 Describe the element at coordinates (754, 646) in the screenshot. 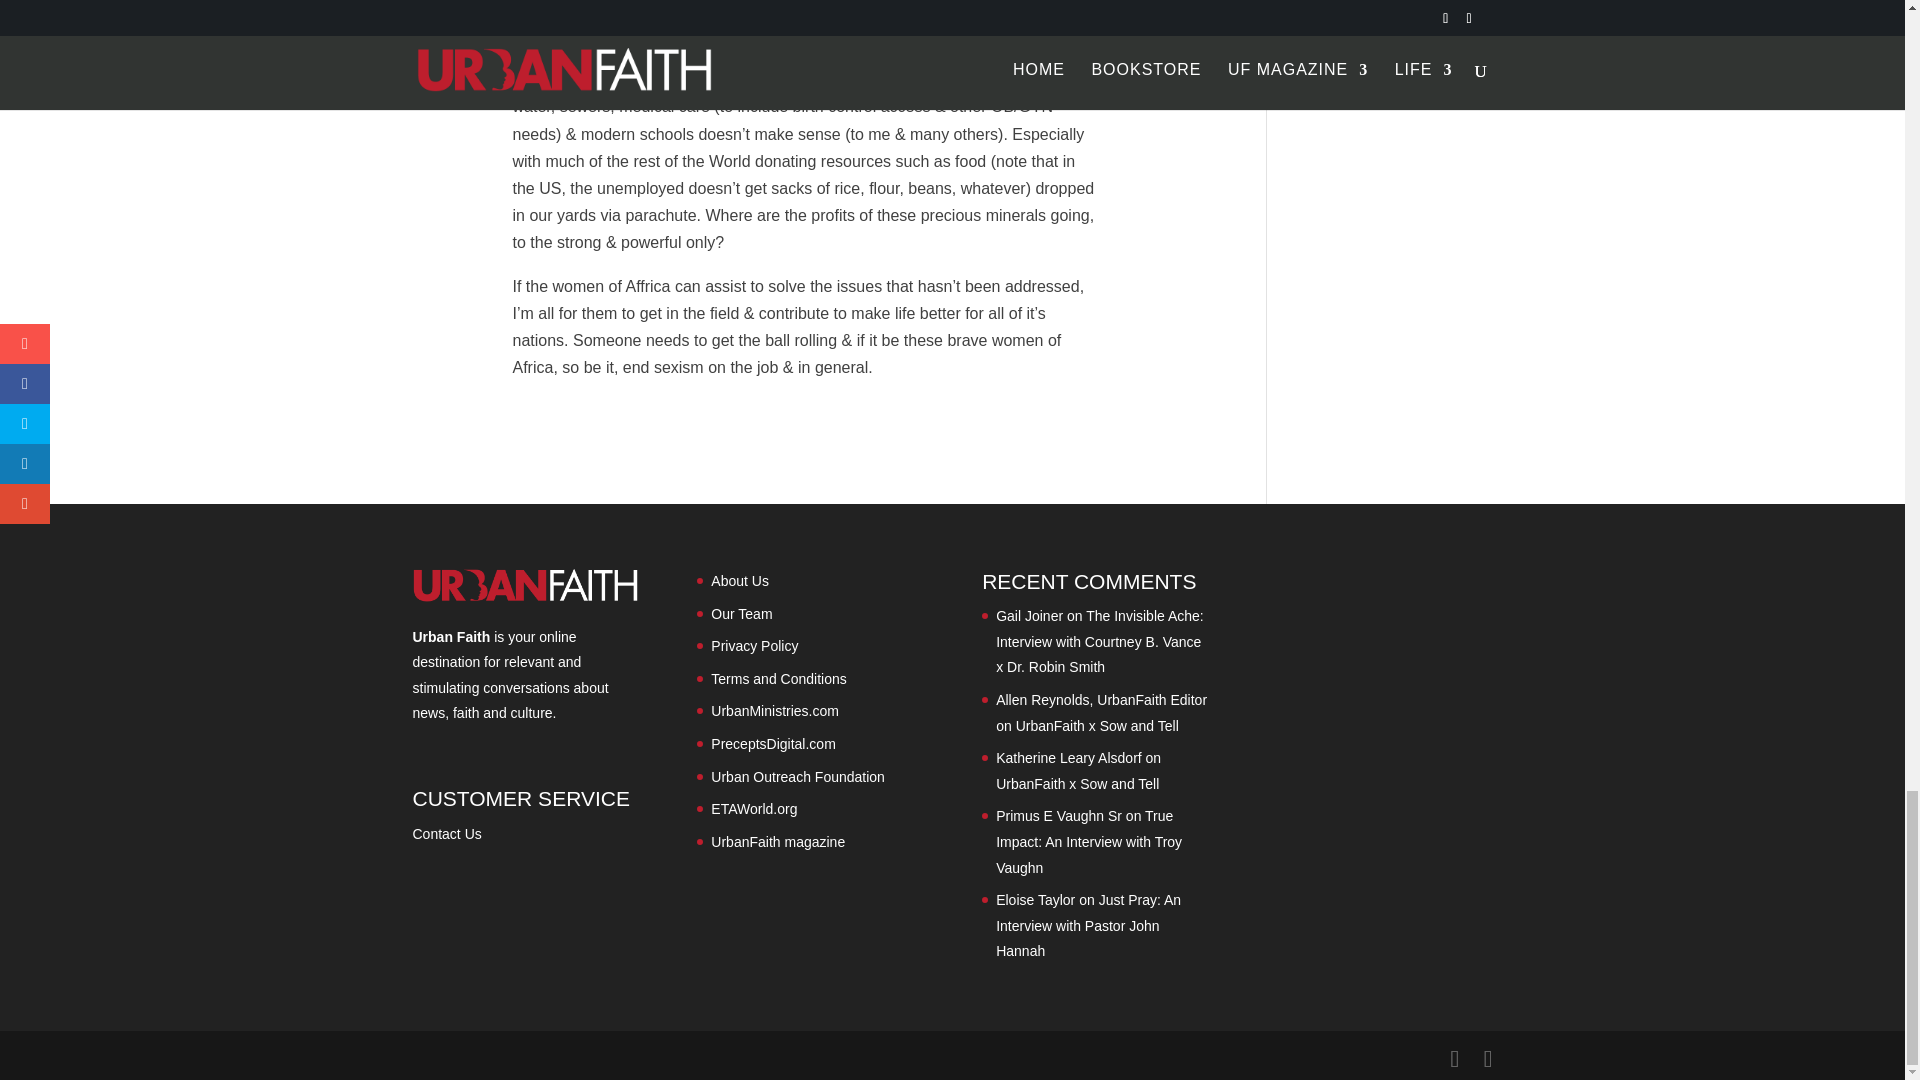

I see `Privacy Policy` at that location.